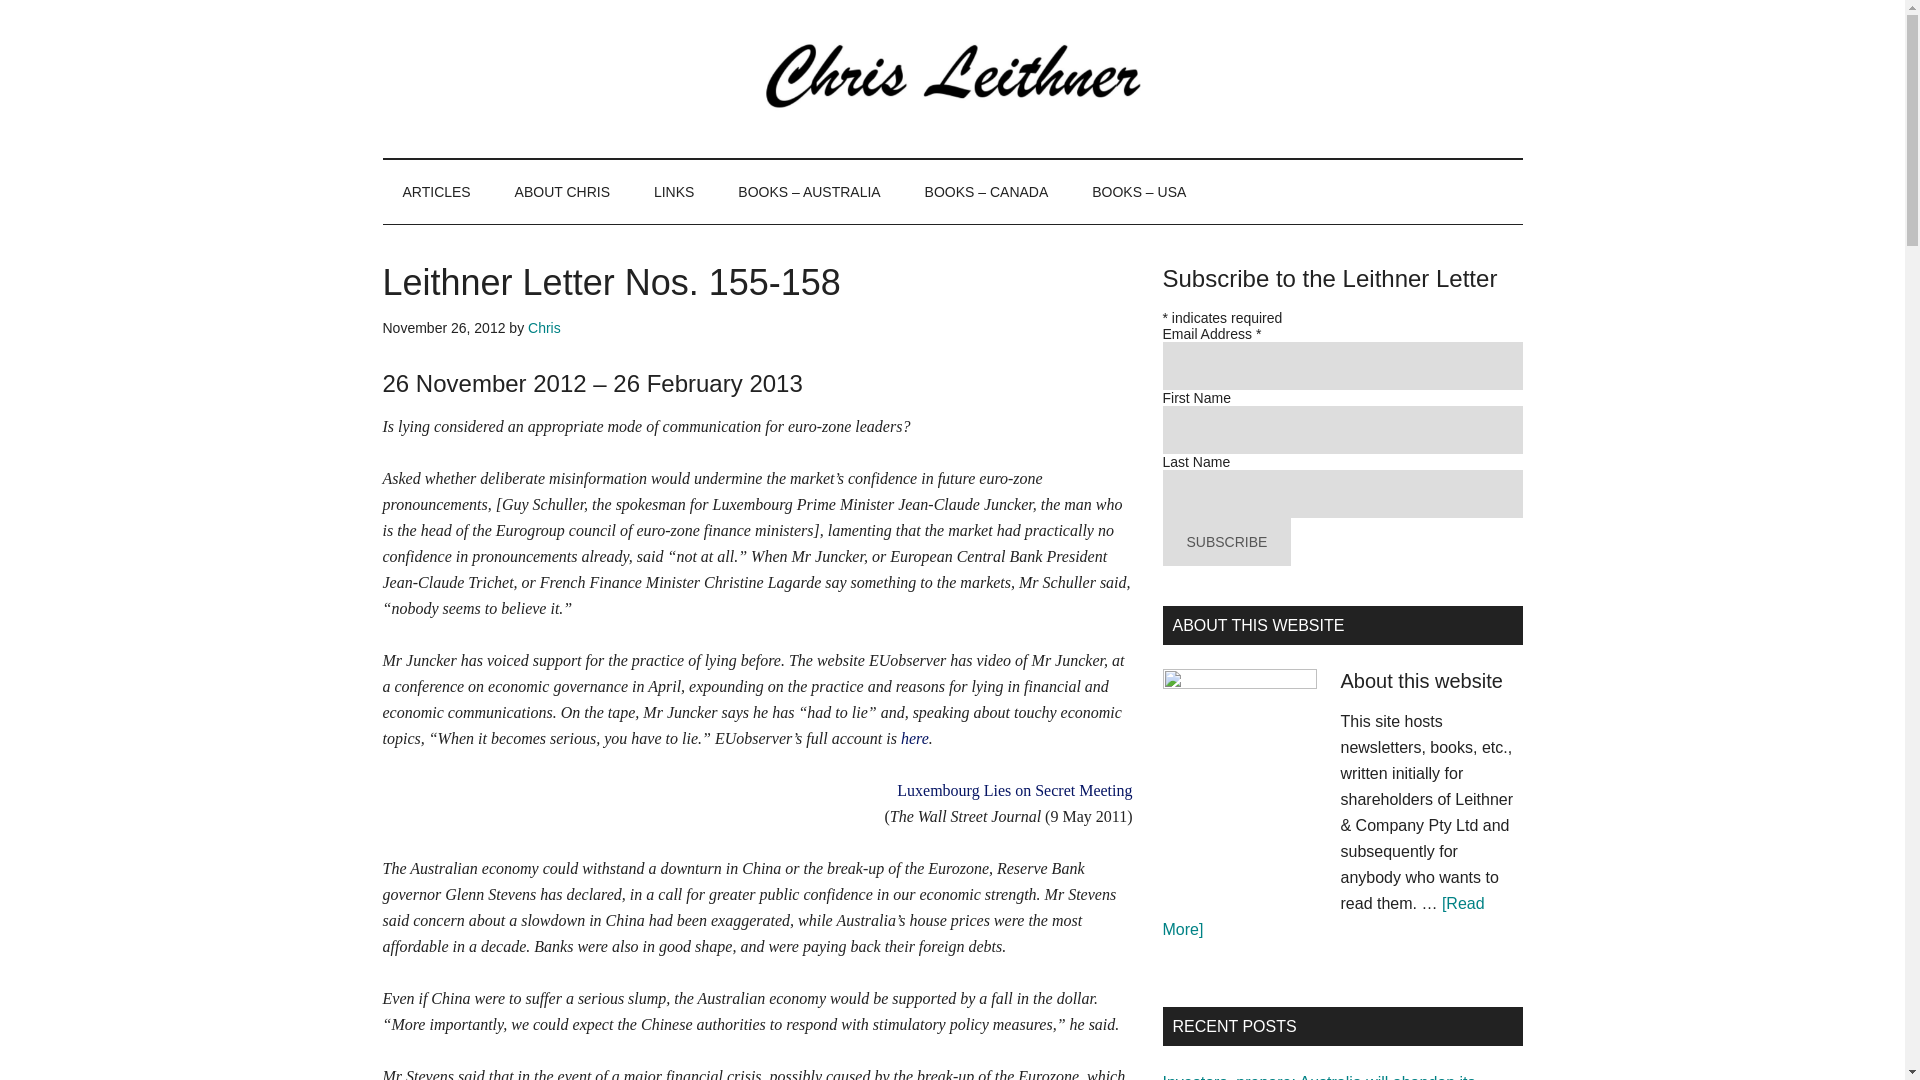 The width and height of the screenshot is (1920, 1080). Describe the element at coordinates (674, 191) in the screenshot. I see `LINKS` at that location.